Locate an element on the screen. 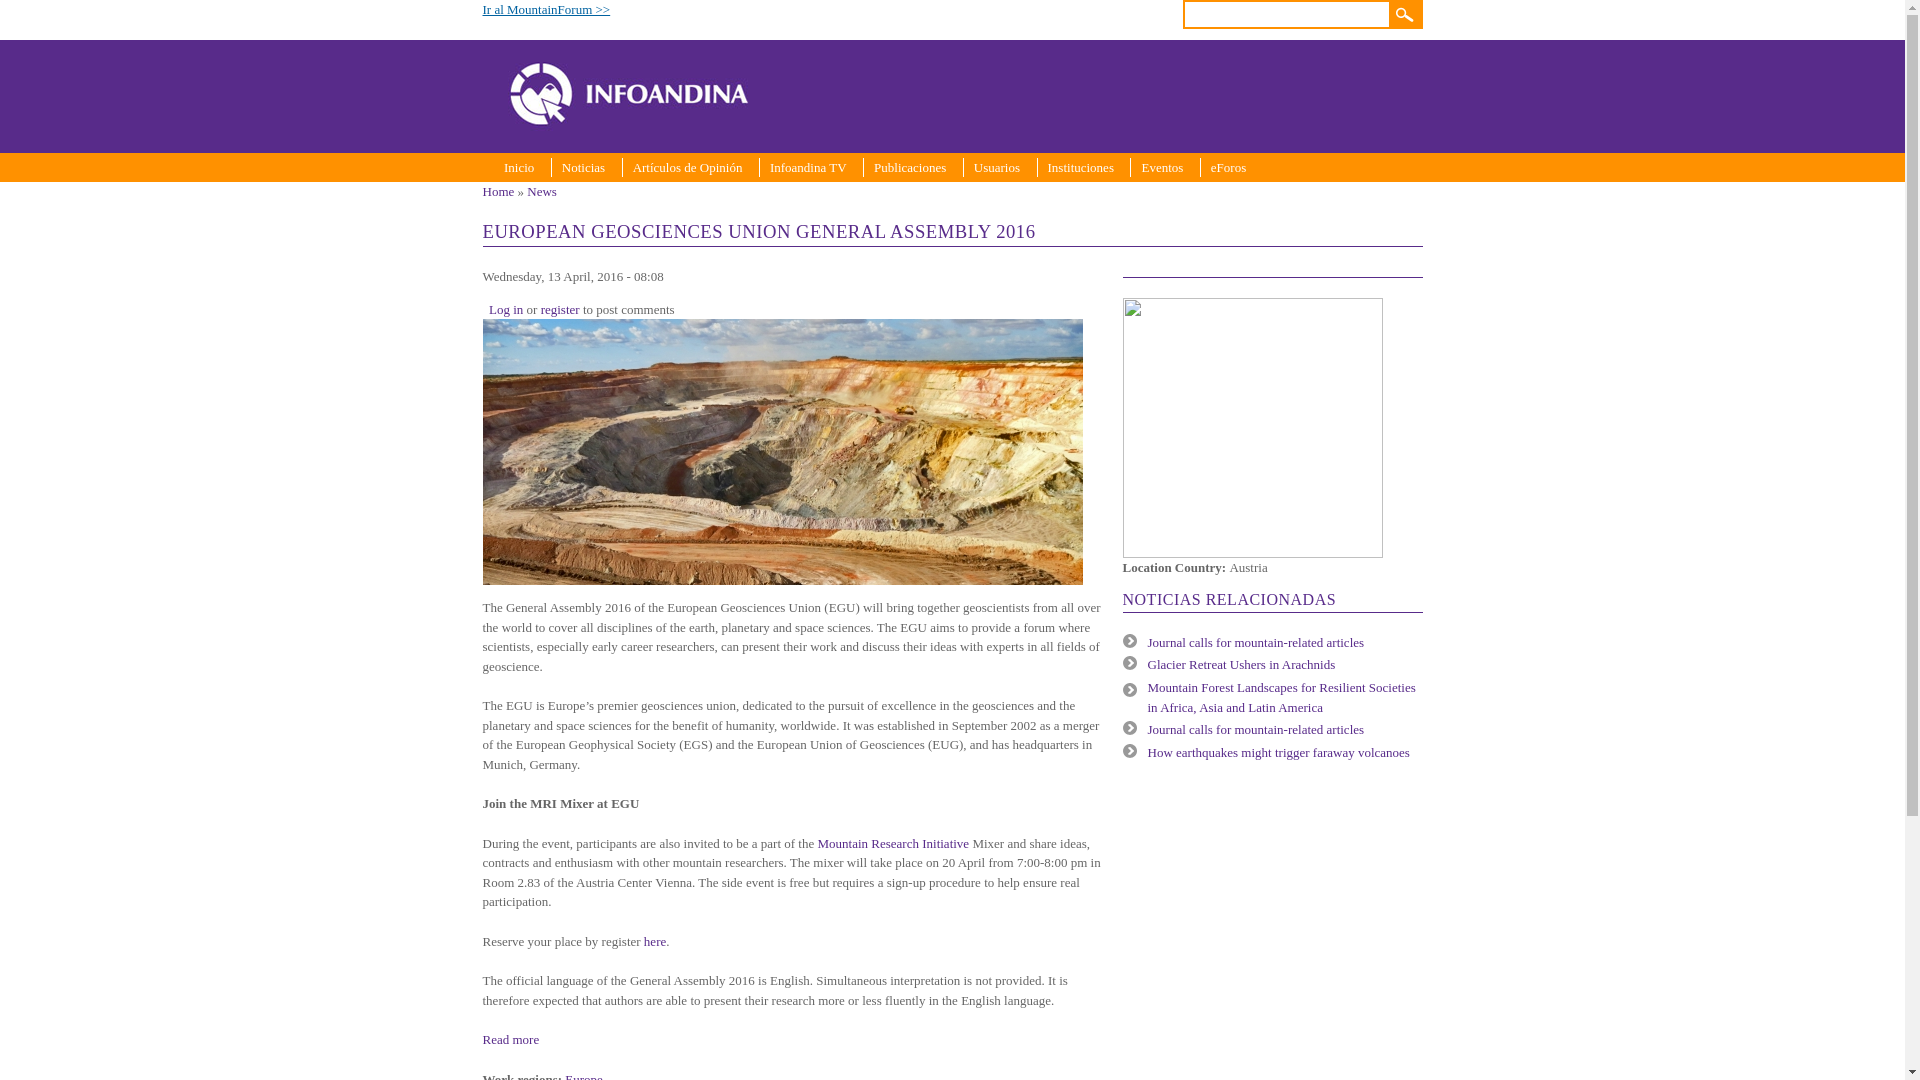 Image resolution: width=1920 pixels, height=1080 pixels. here is located at coordinates (654, 942).